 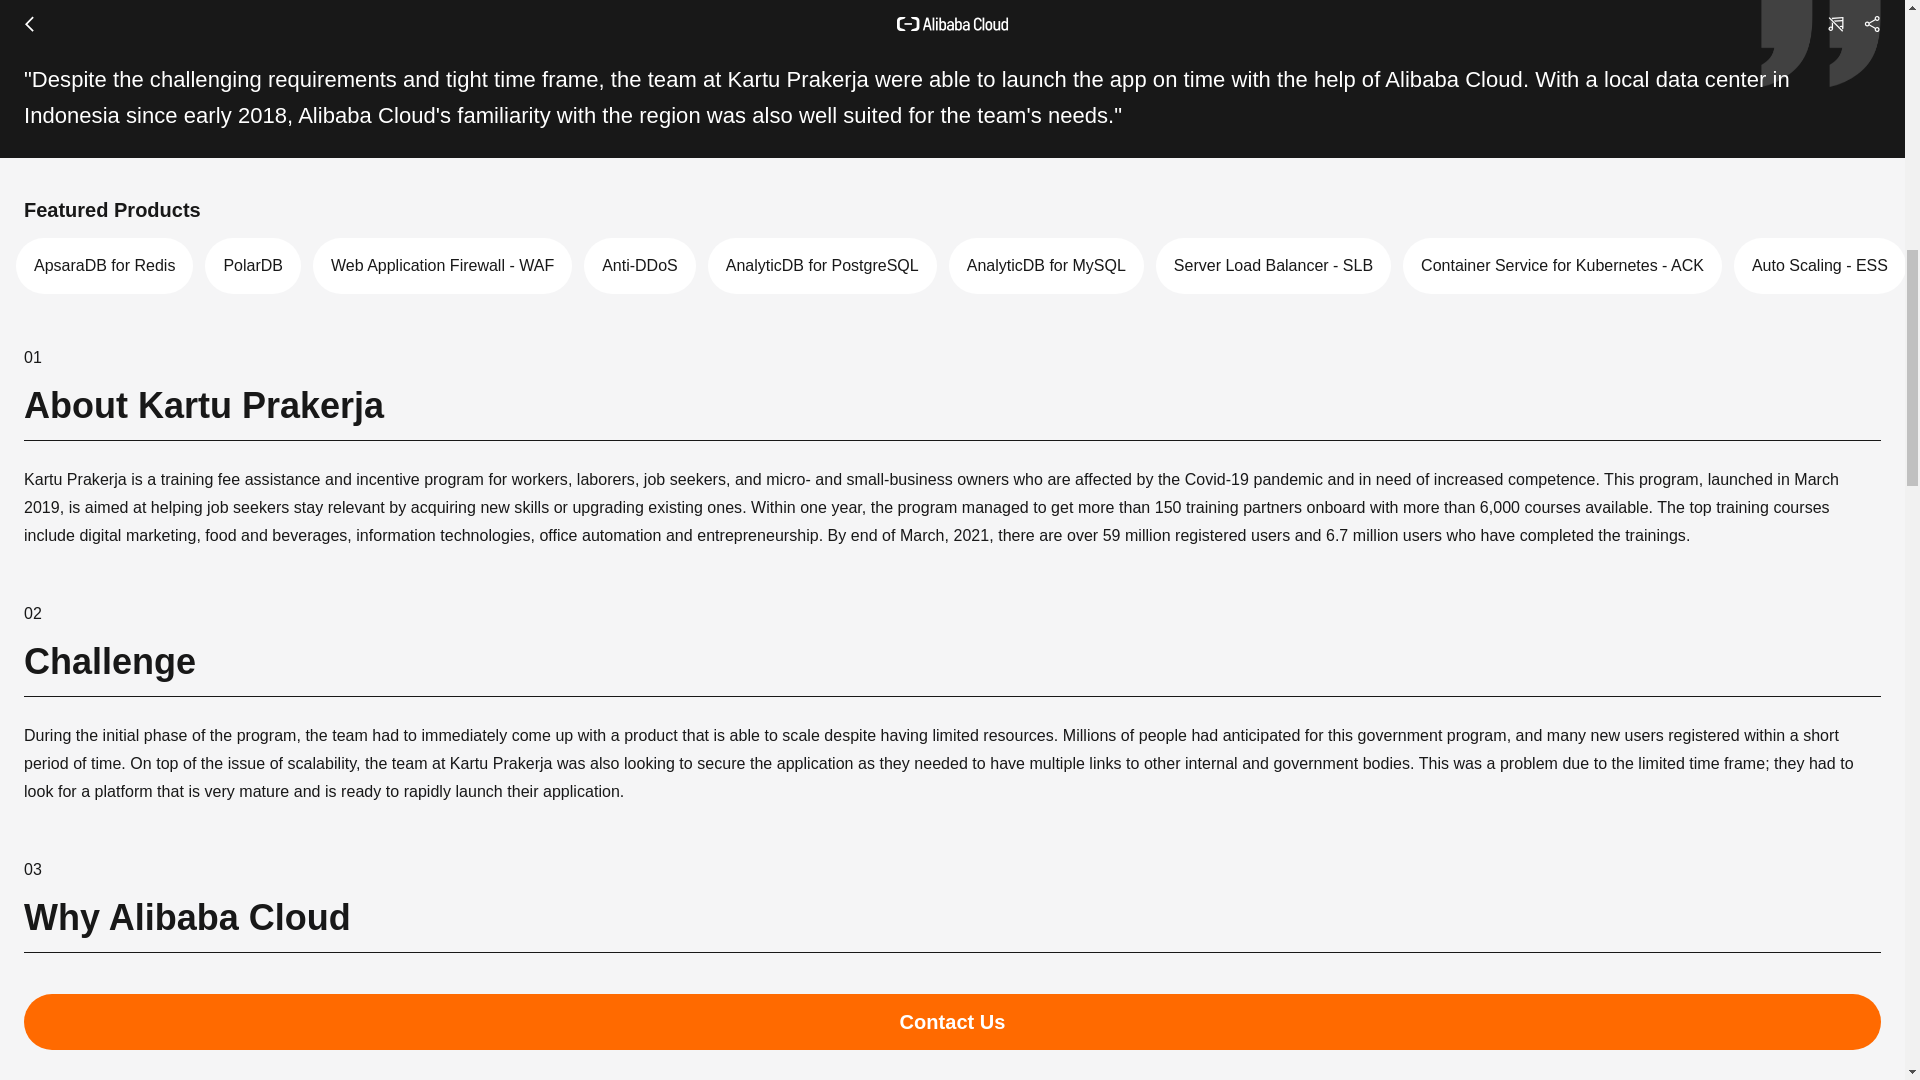 I want to click on Container Service for Kubernetes - ACK, so click(x=1562, y=265).